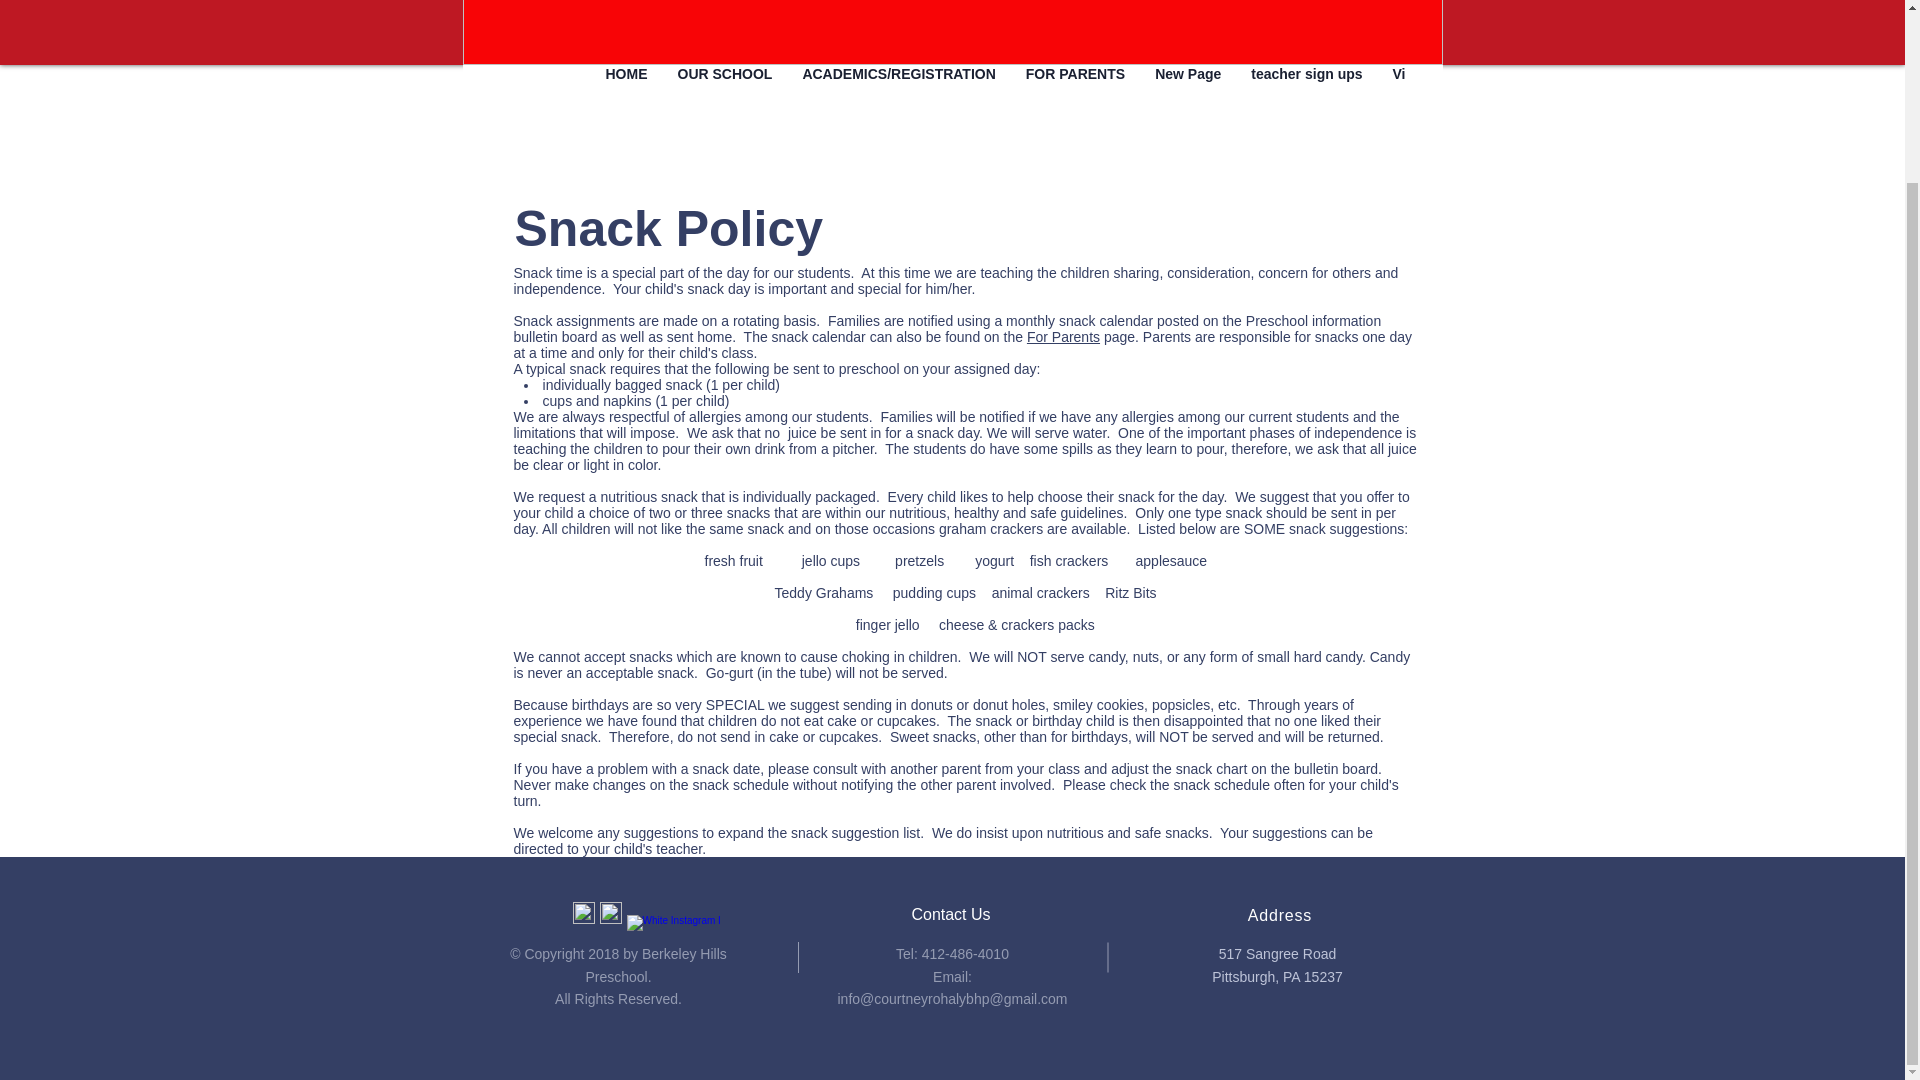  I want to click on For Parents, so click(1064, 336).